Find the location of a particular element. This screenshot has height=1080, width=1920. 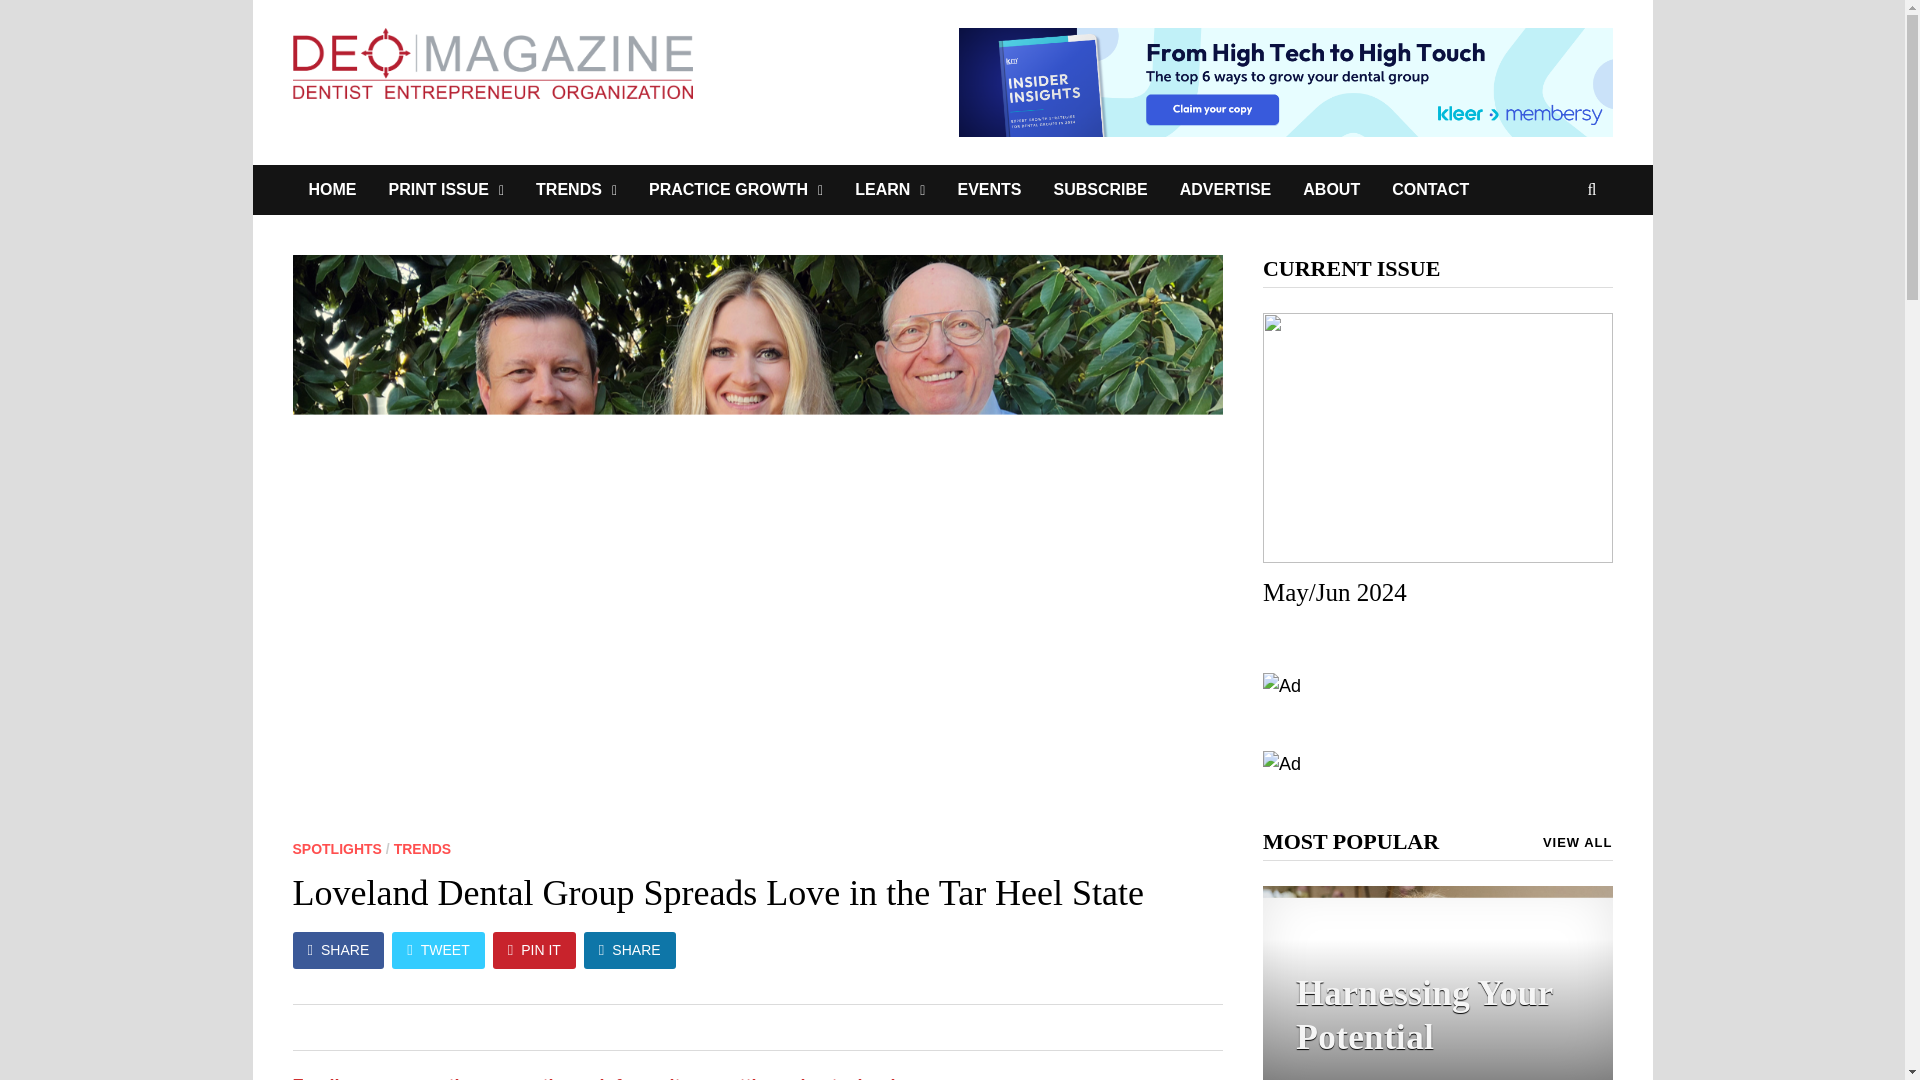

EVENTS is located at coordinates (988, 190).